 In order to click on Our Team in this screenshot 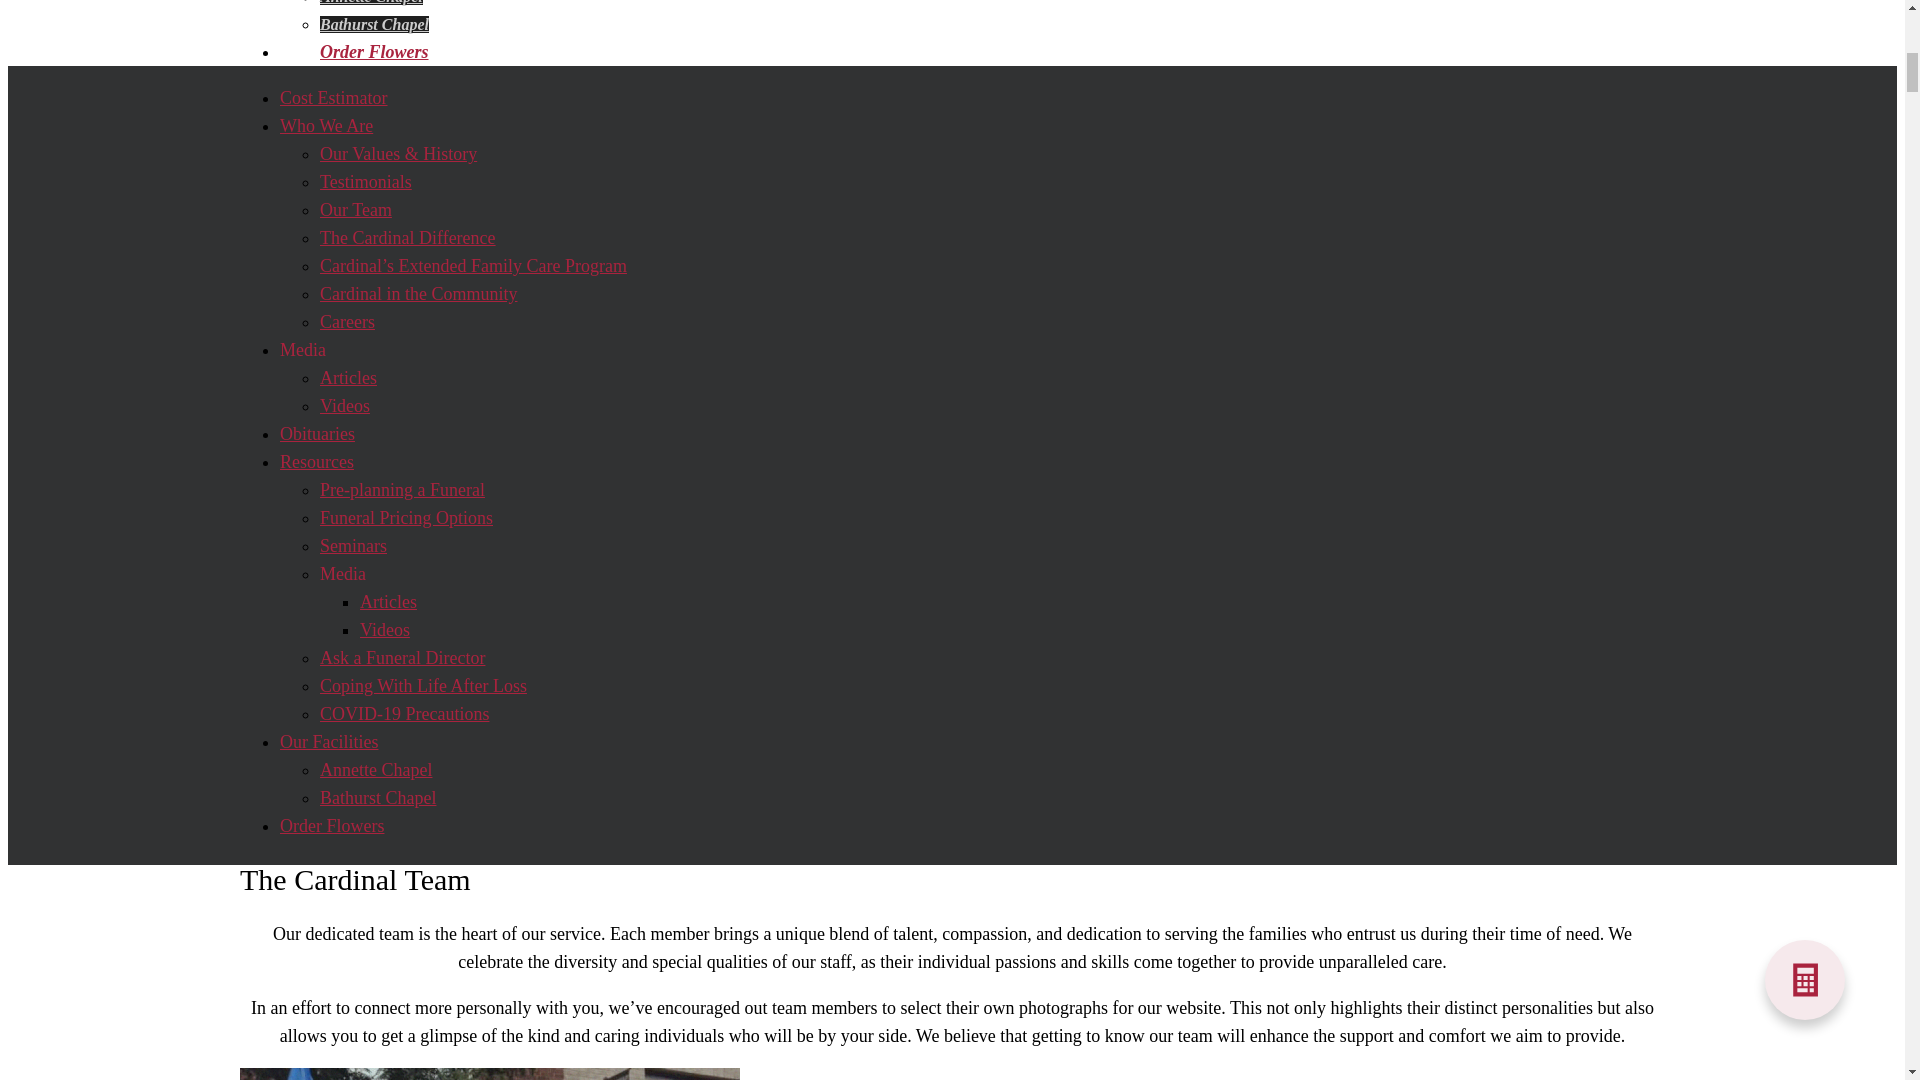, I will do `click(356, 210)`.